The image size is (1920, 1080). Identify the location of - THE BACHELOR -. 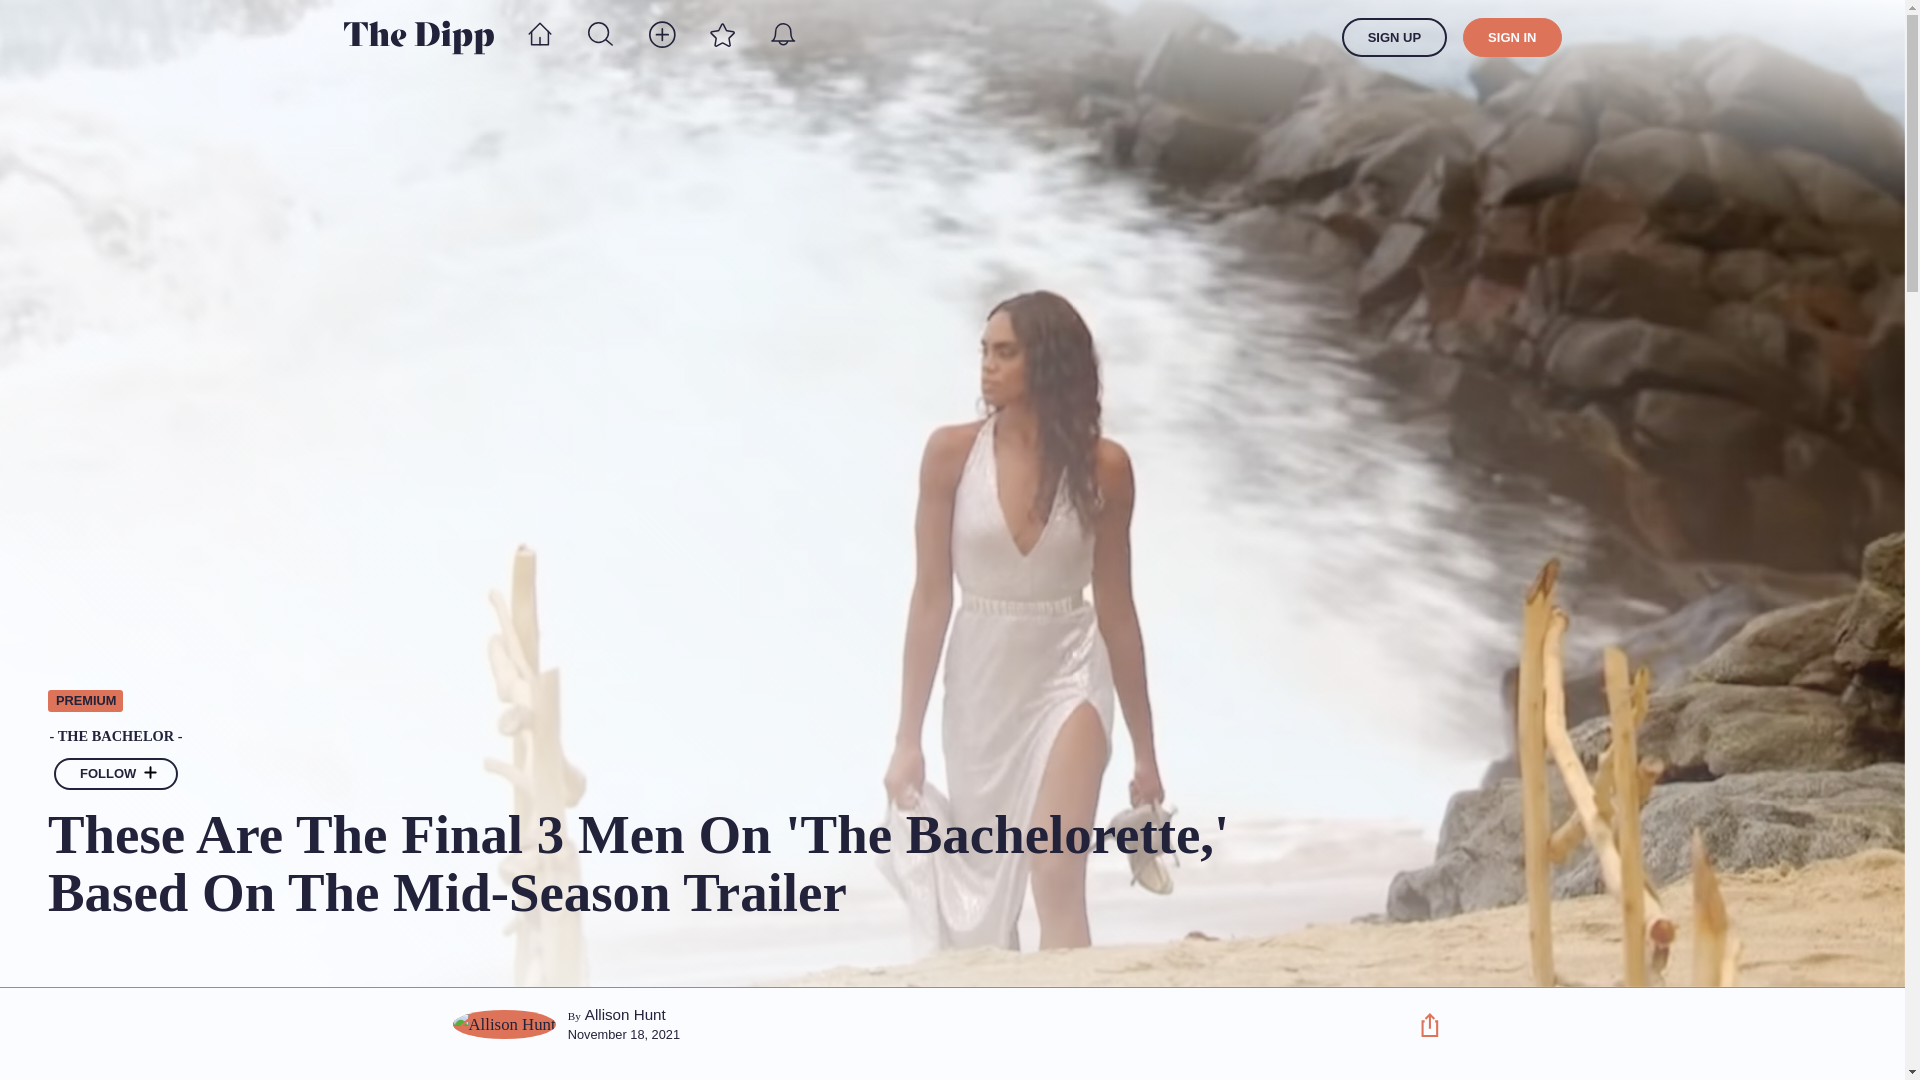
(715, 737).